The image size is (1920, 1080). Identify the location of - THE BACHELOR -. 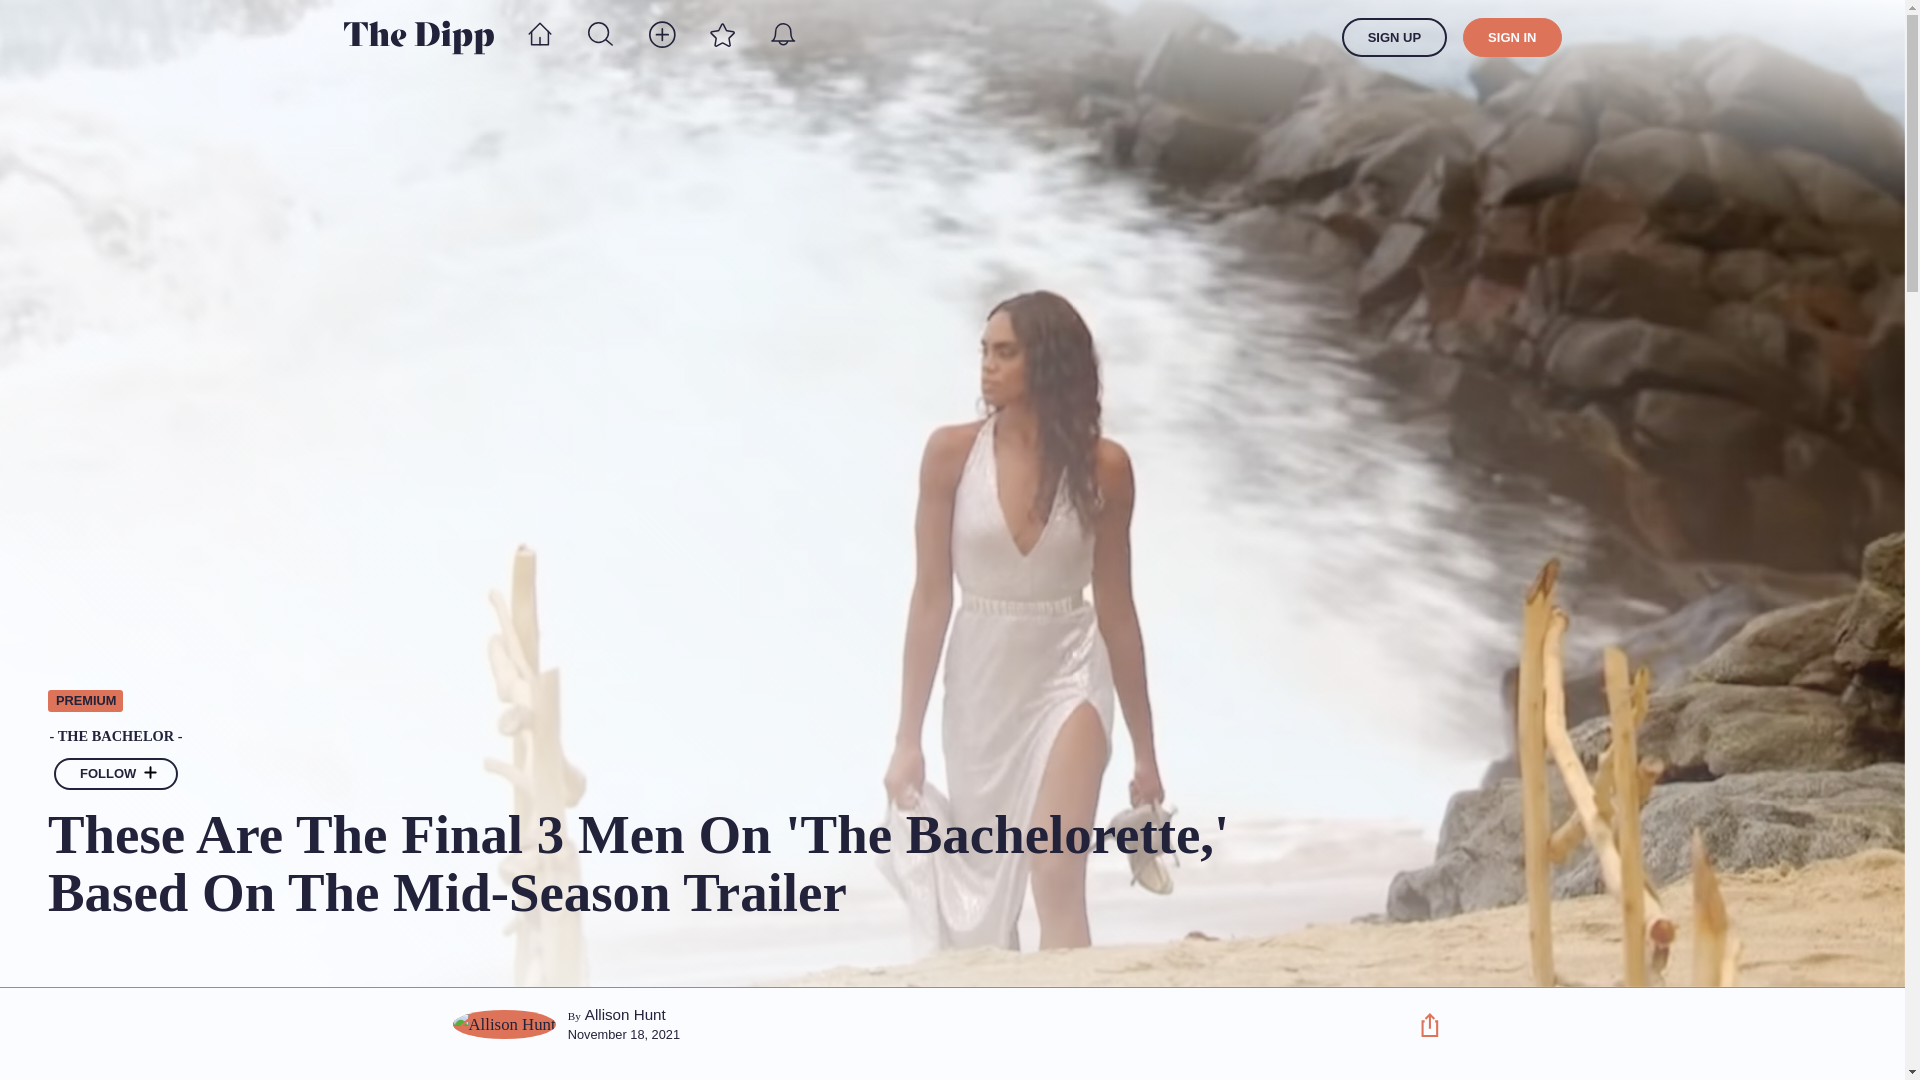
(715, 737).